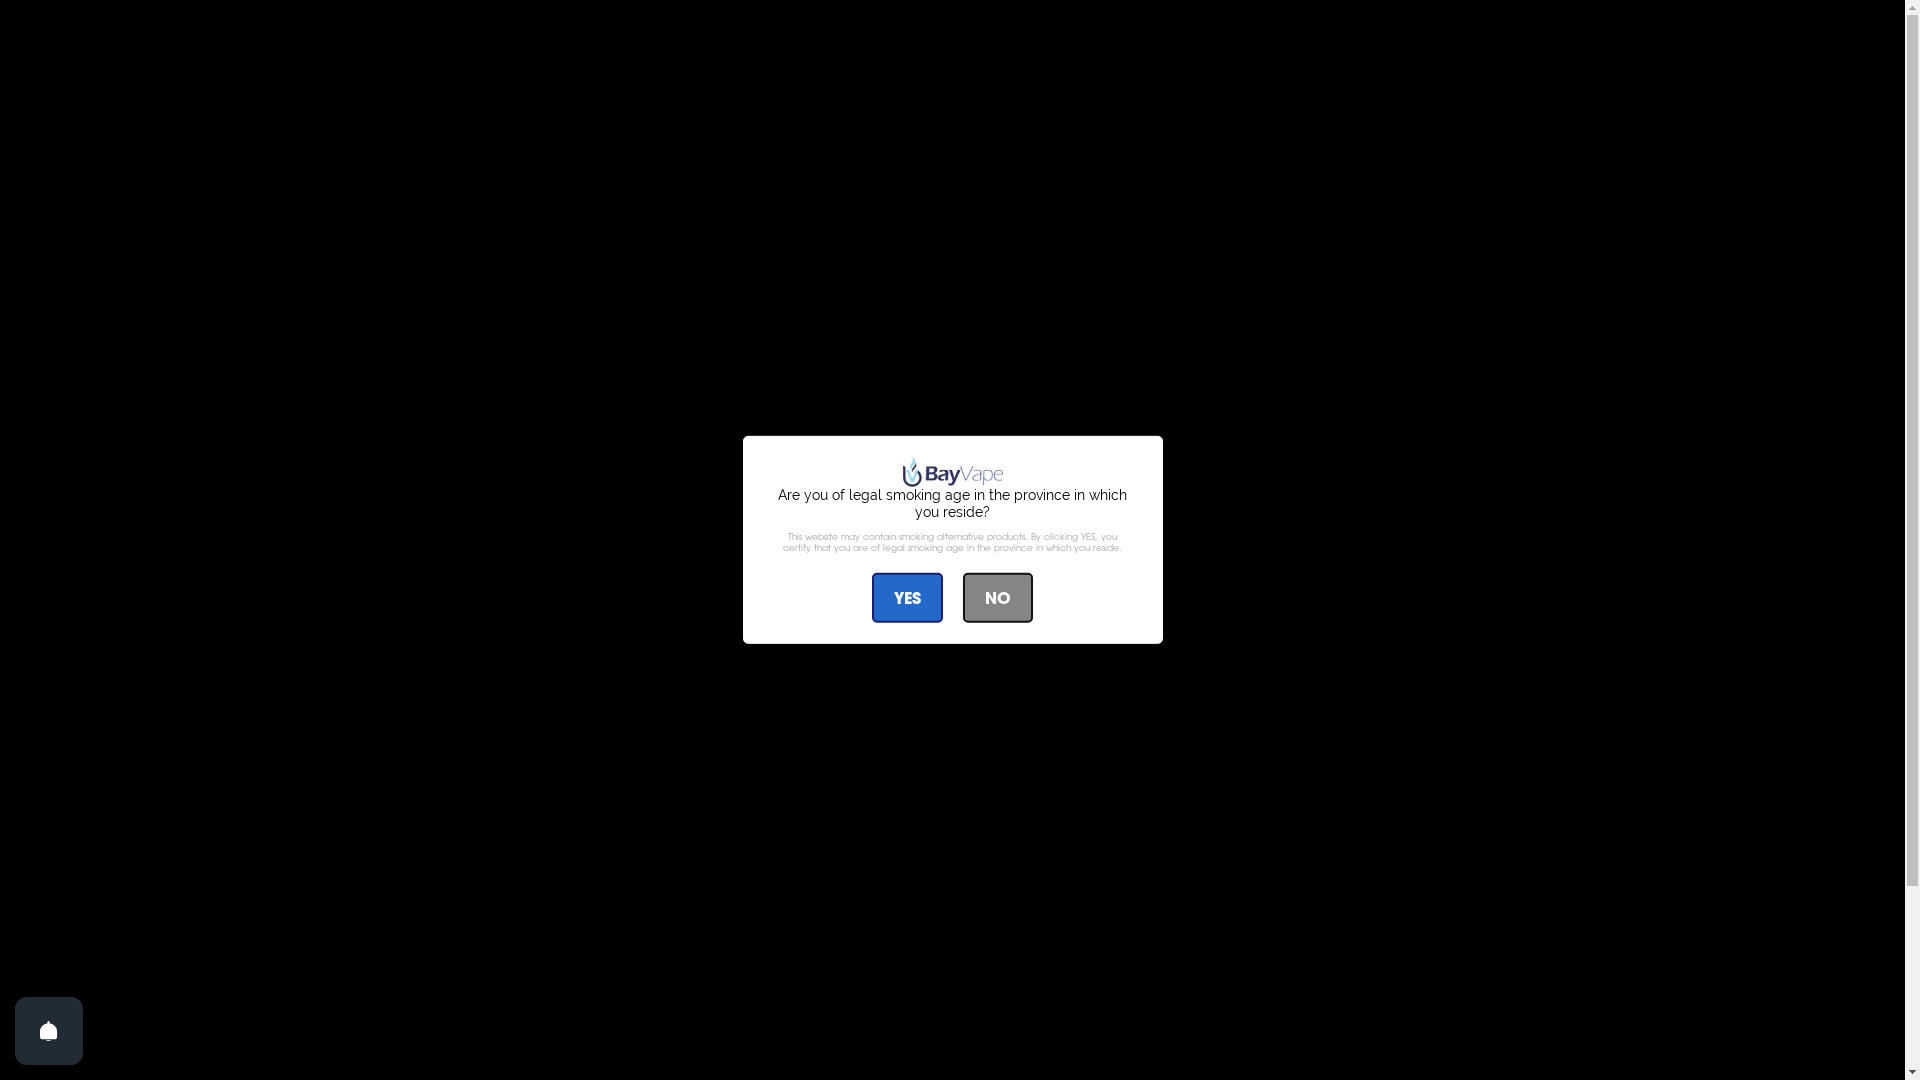 This screenshot has width=1920, height=1080. I want to click on Privacy Policy, so click(1020, 1068).